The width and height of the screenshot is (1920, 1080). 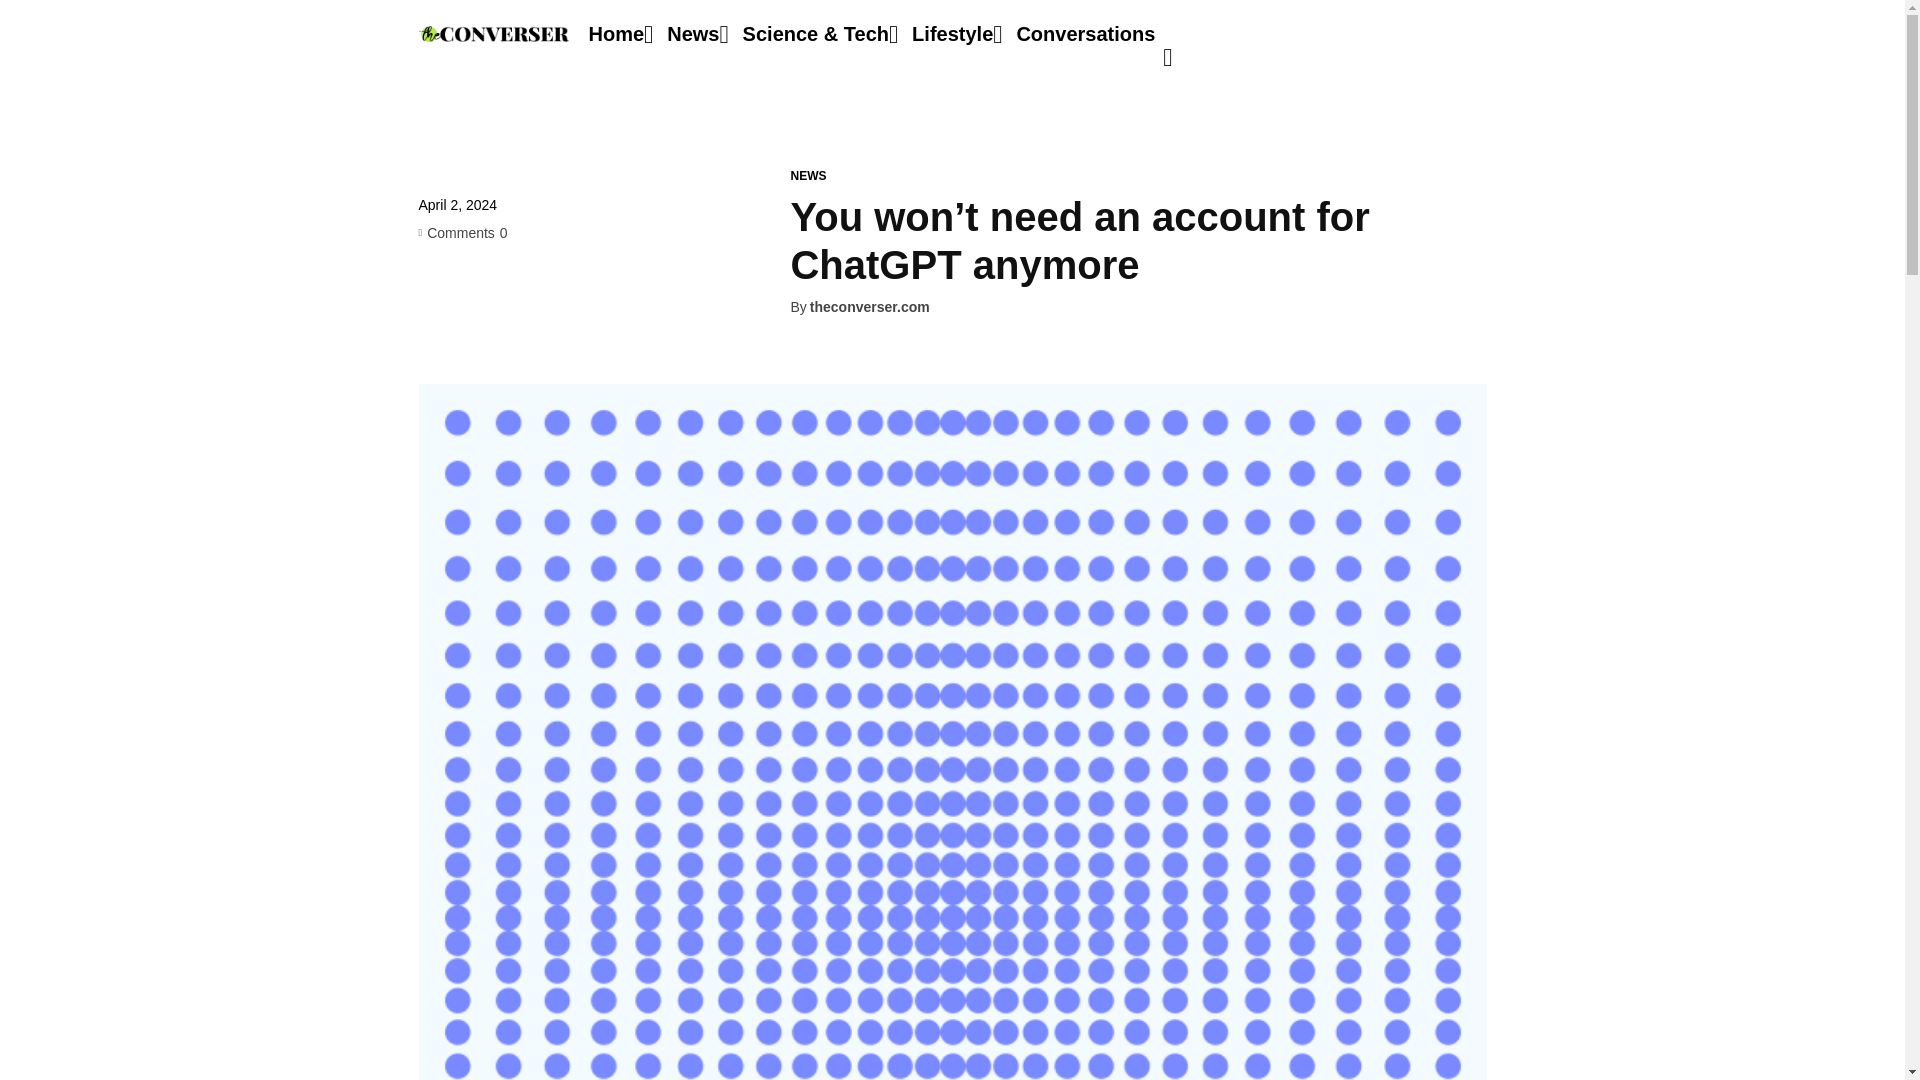 I want to click on Conversations, so click(x=1085, y=34).